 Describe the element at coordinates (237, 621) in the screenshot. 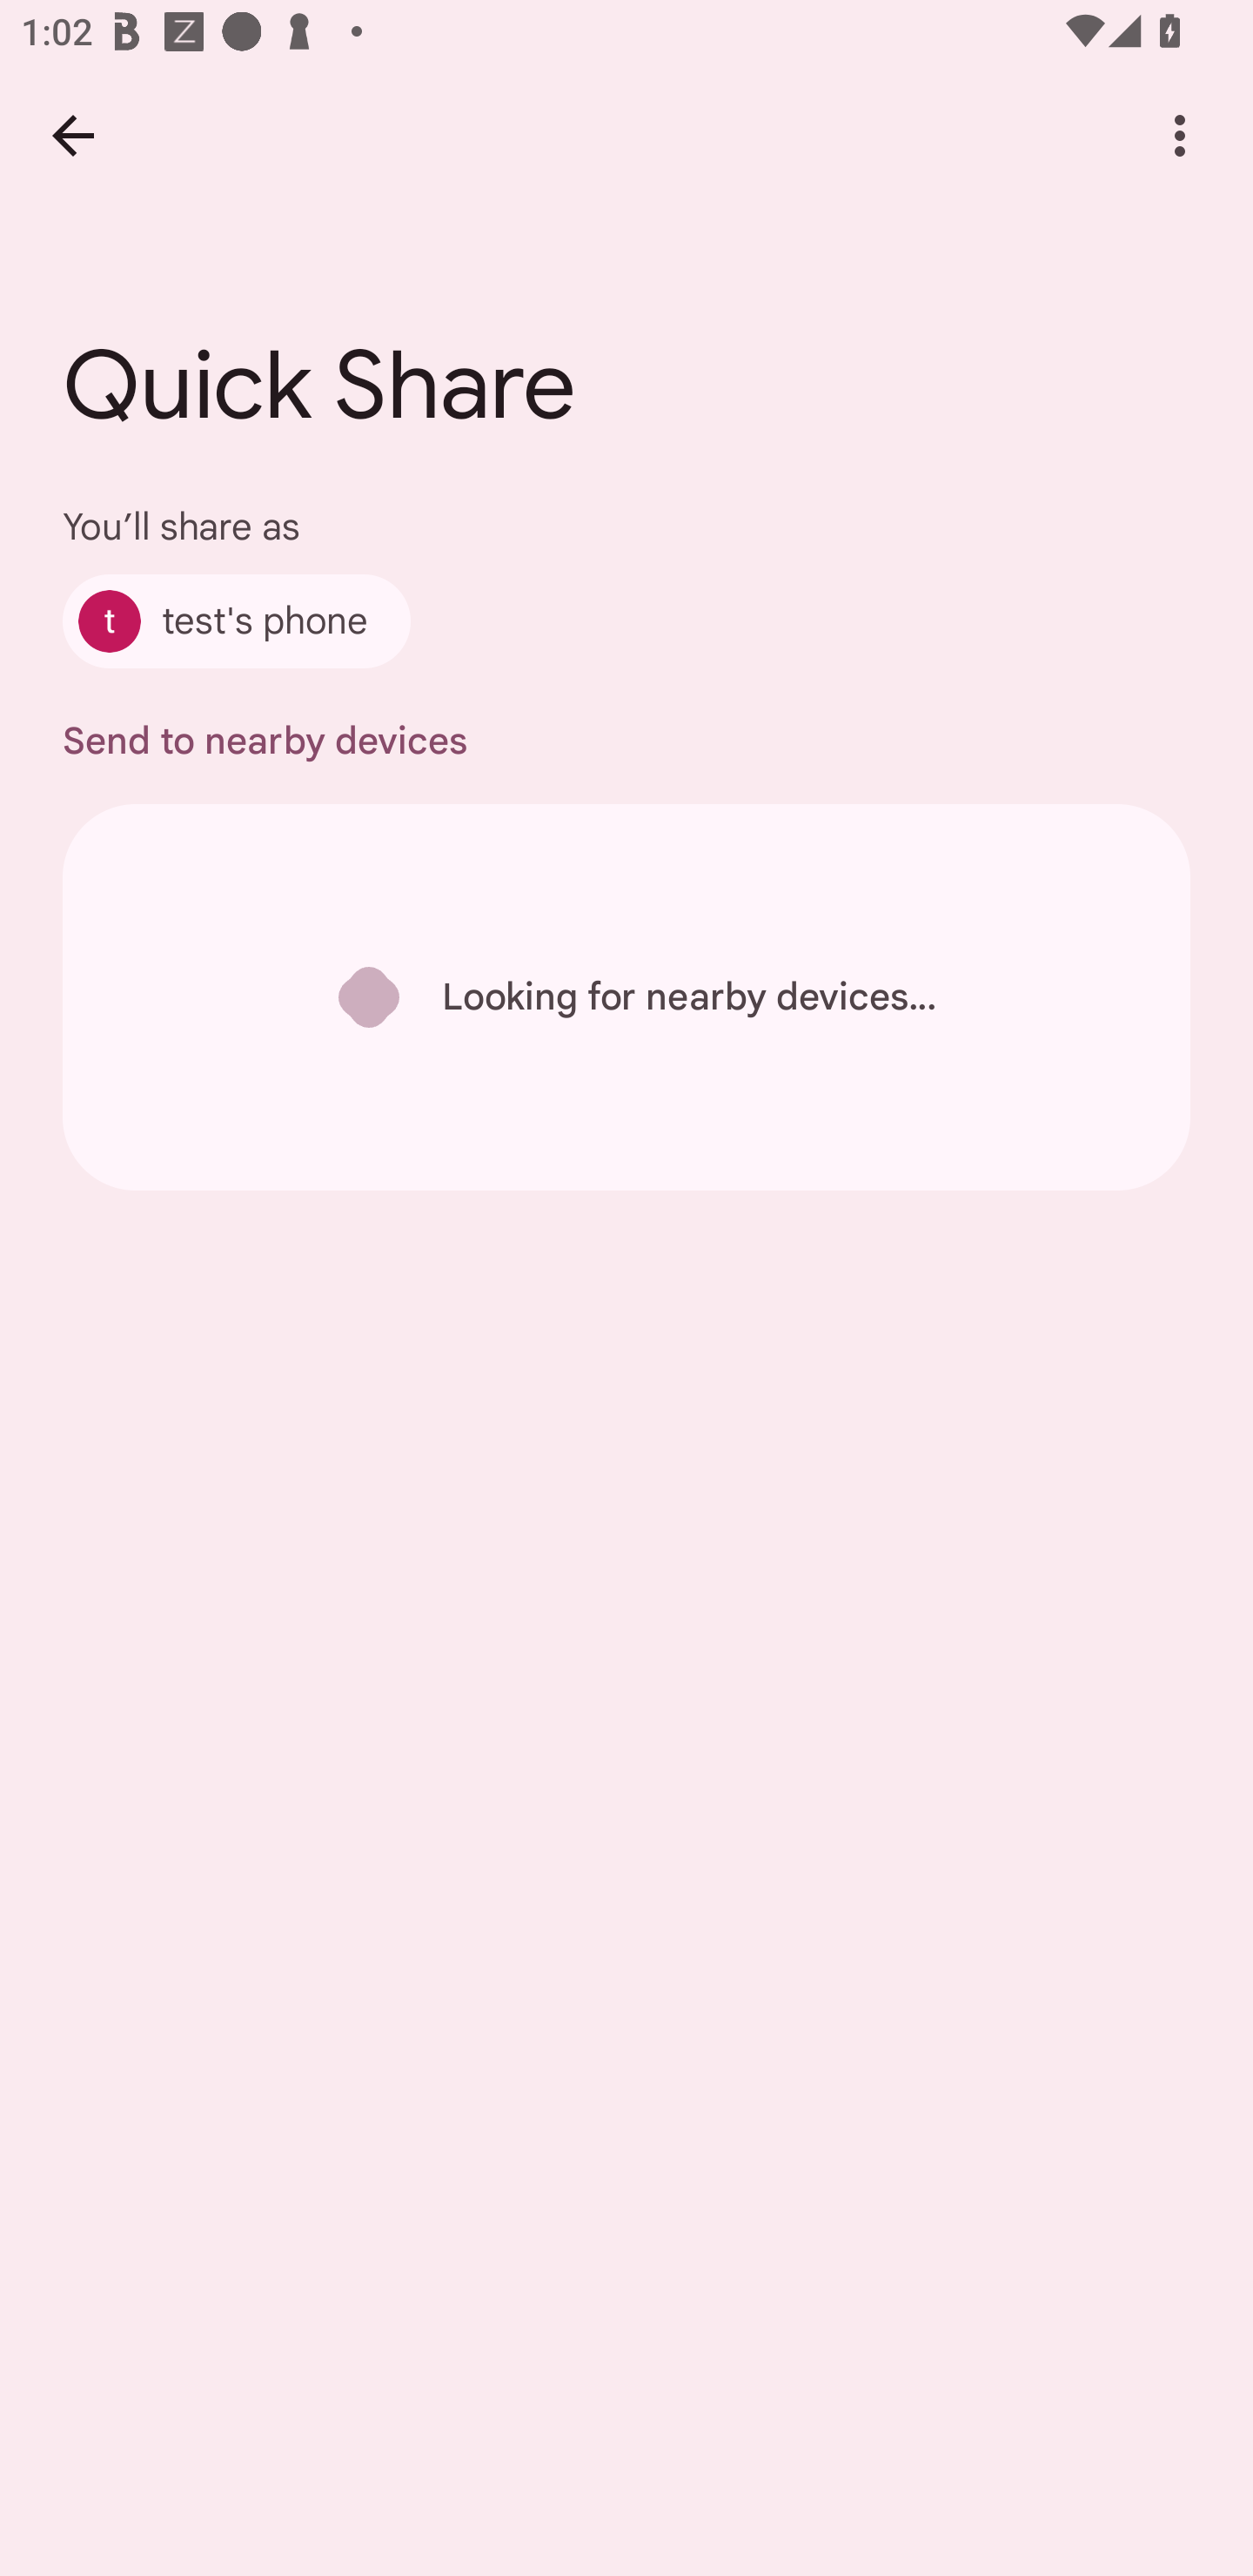

I see `test's phone` at that location.